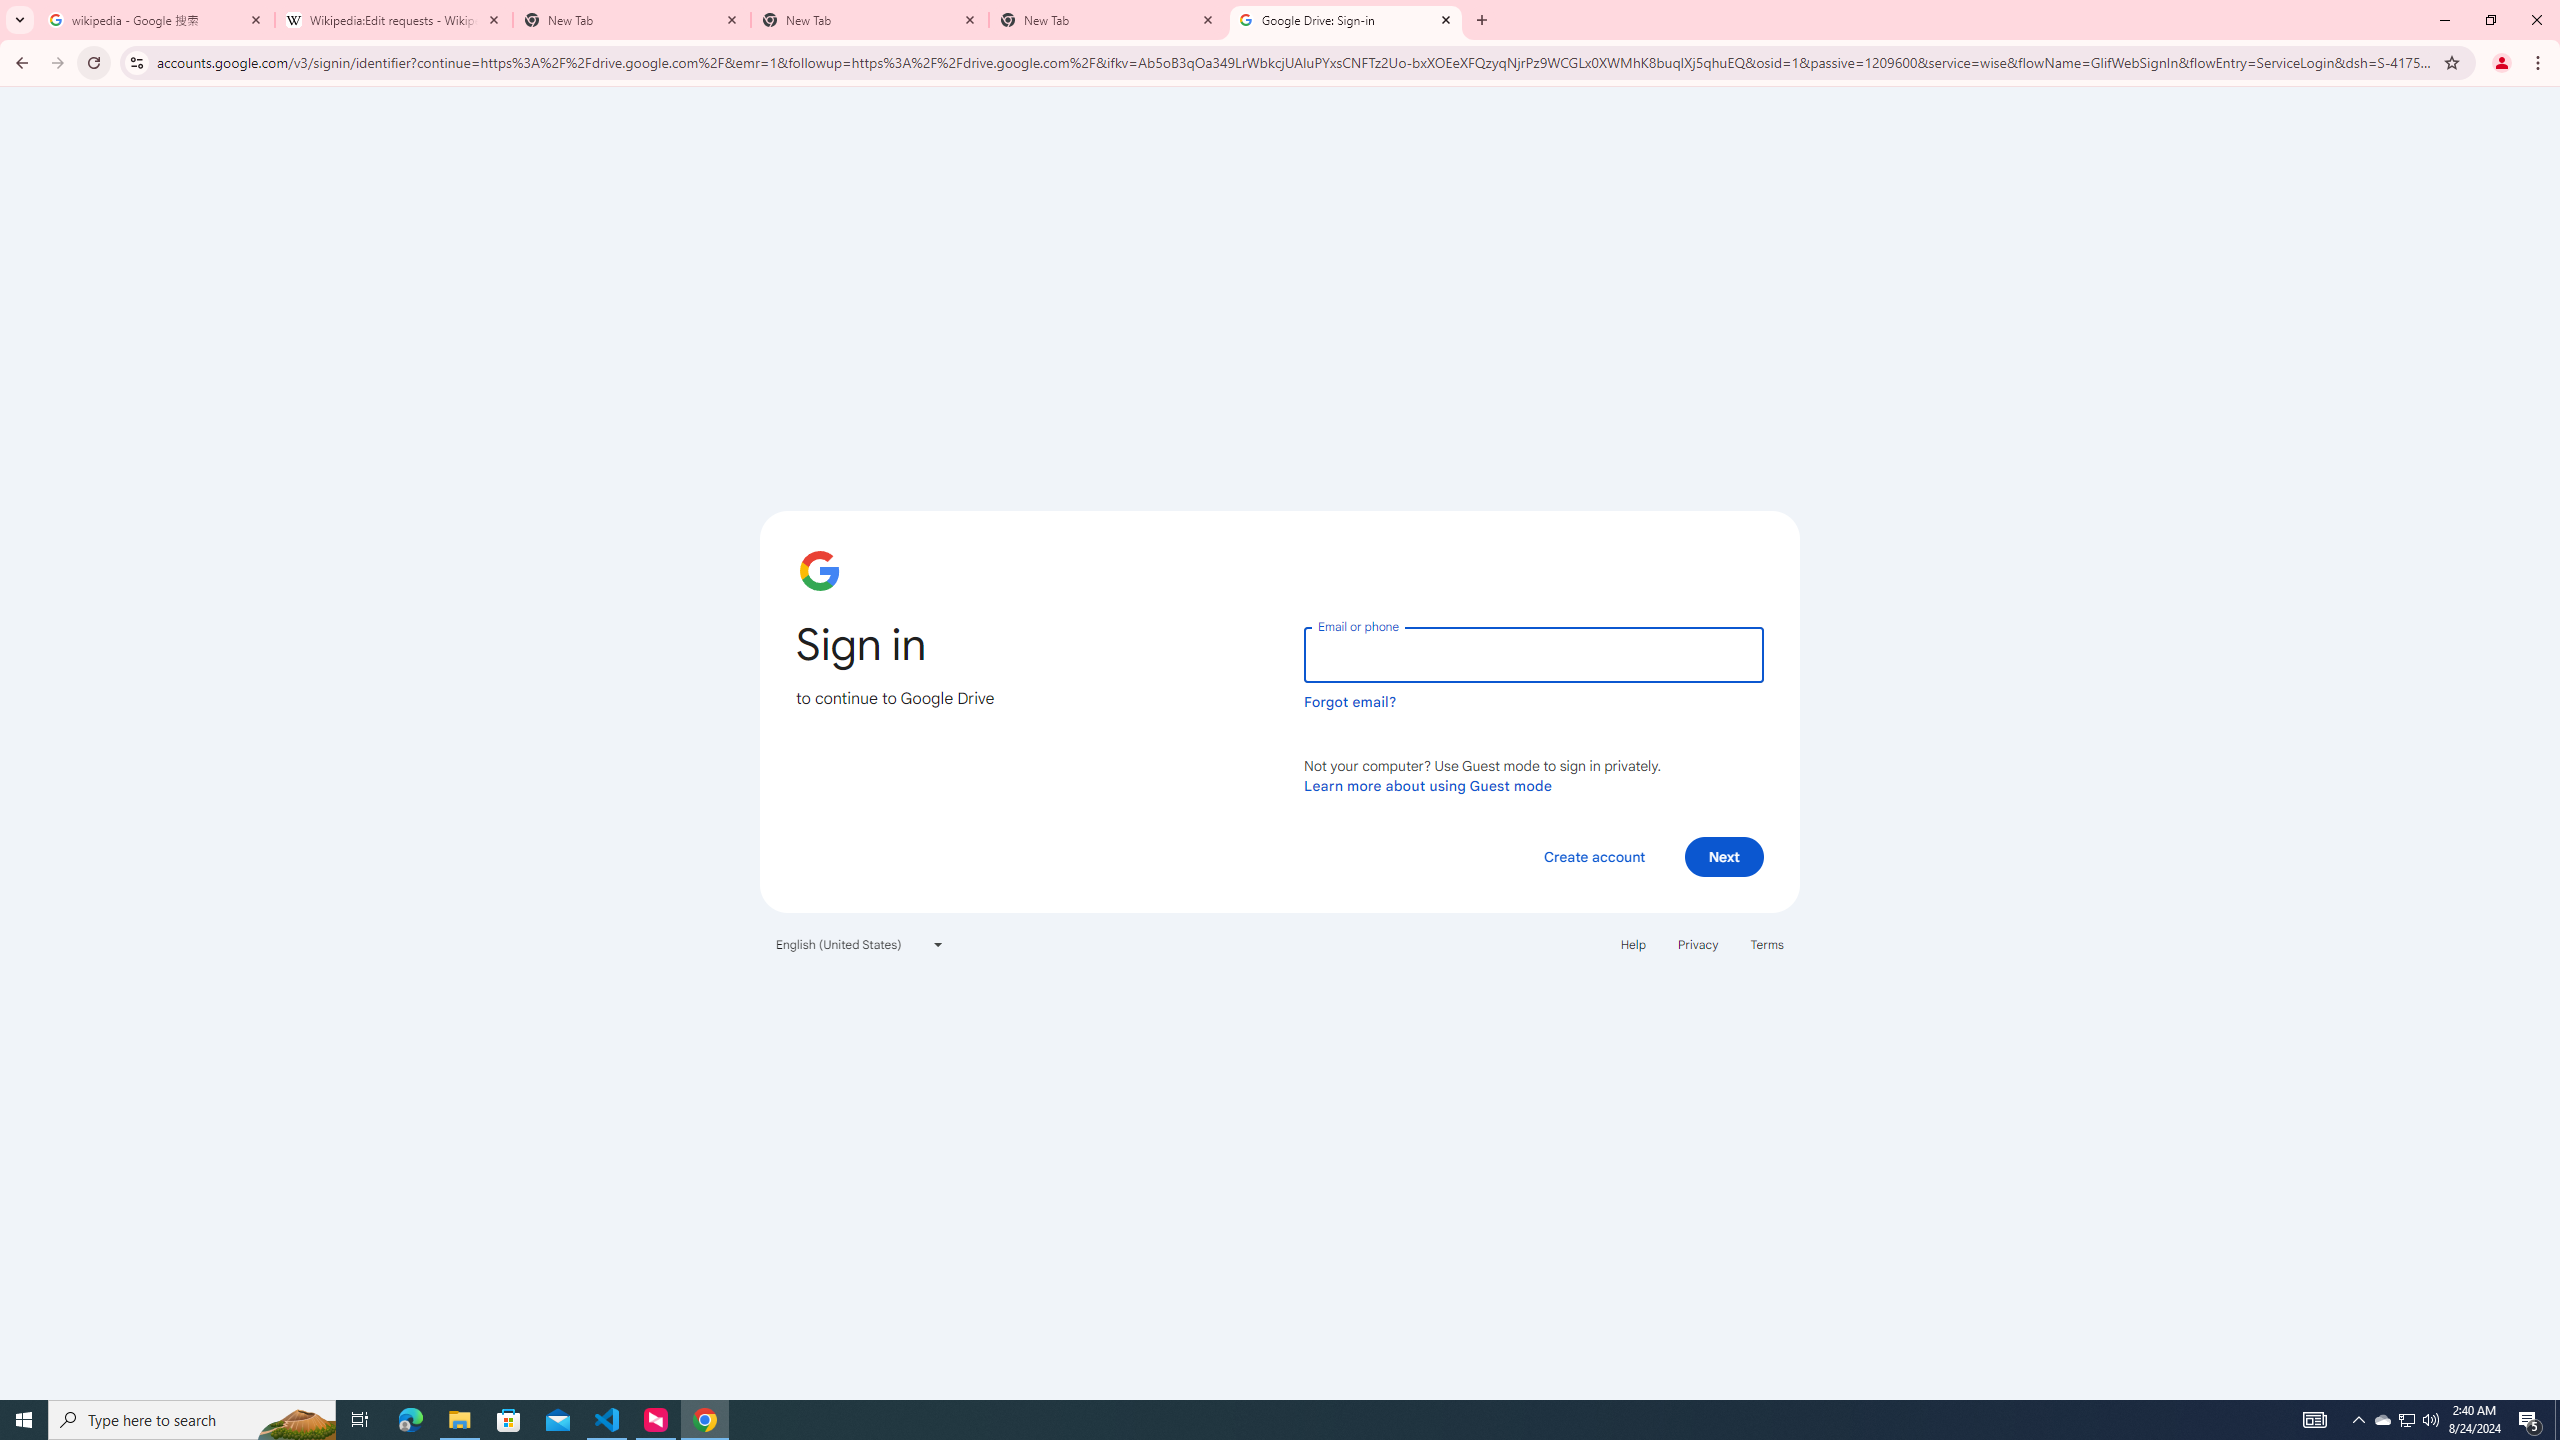 The width and height of the screenshot is (2560, 1440). I want to click on Search tabs, so click(19, 20).